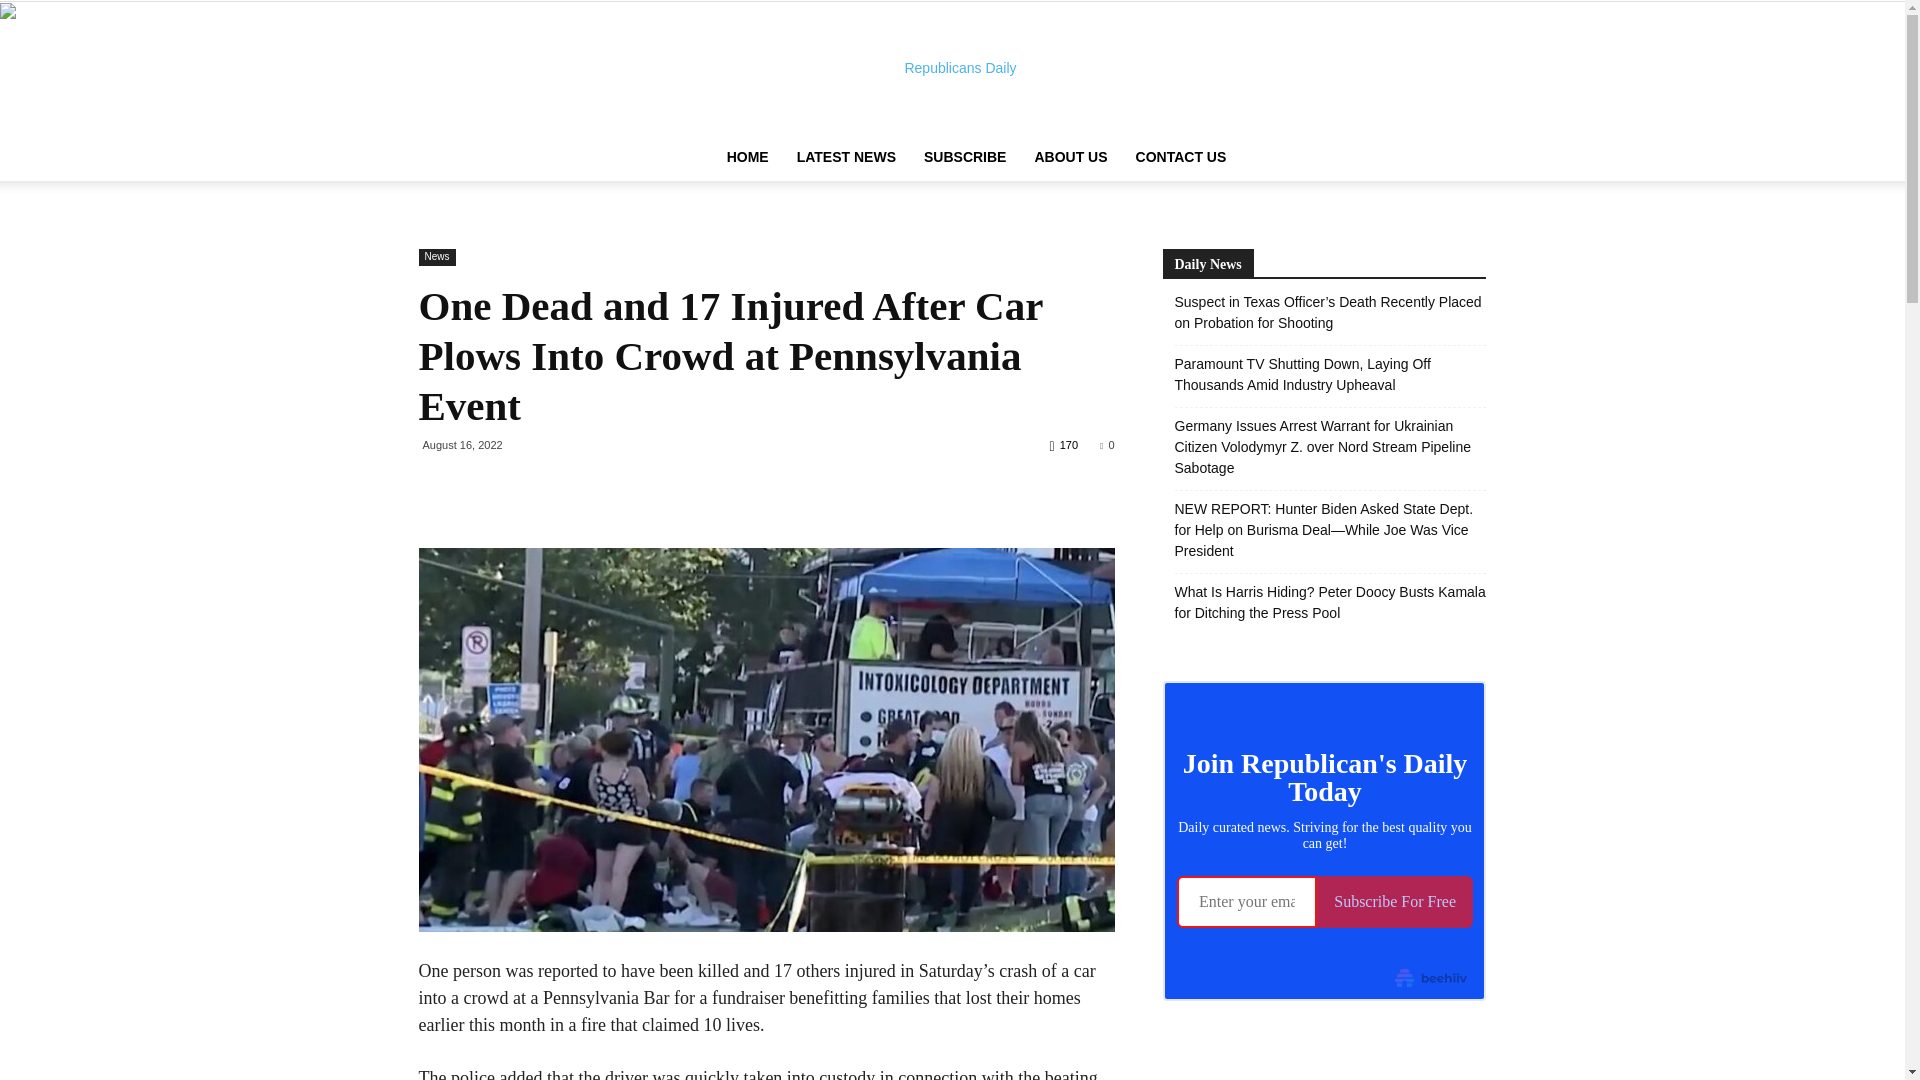 The width and height of the screenshot is (1920, 1080). I want to click on HOME, so click(748, 156).